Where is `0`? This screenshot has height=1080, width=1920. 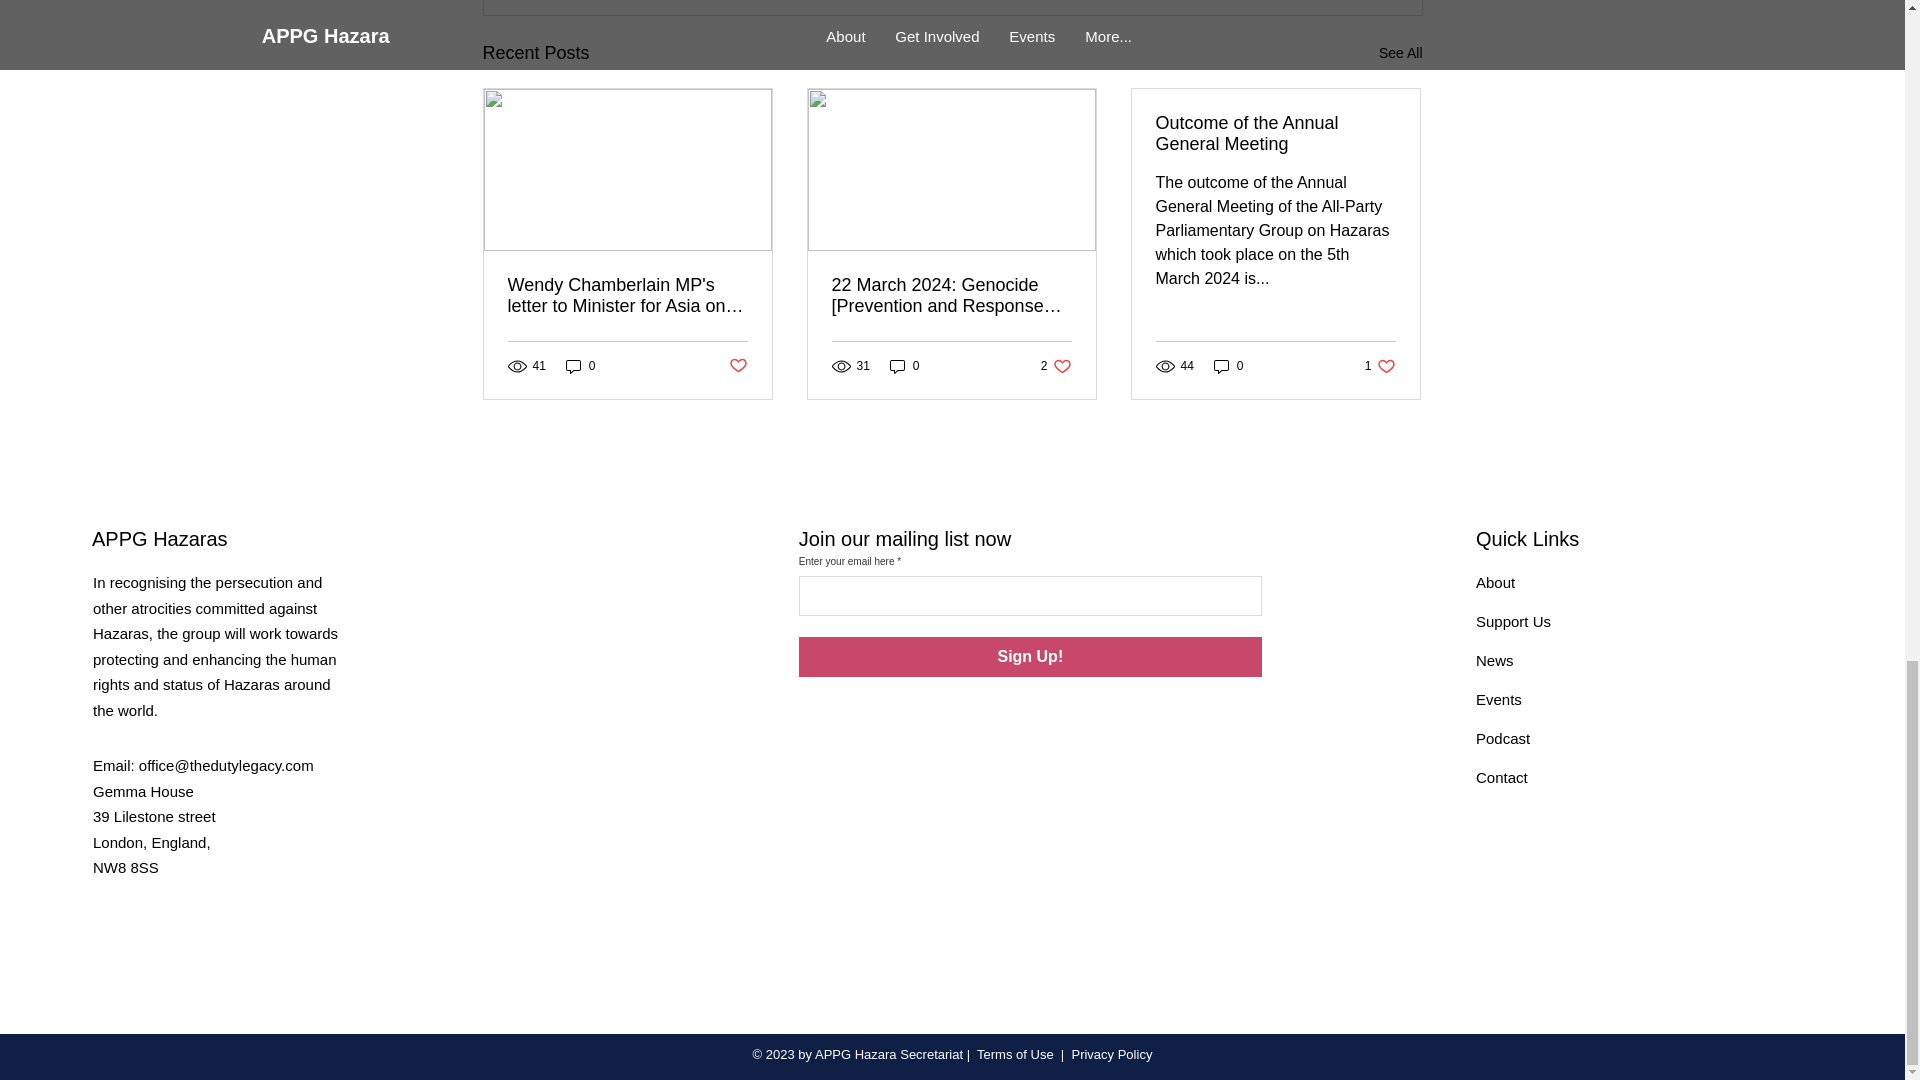 0 is located at coordinates (904, 366).